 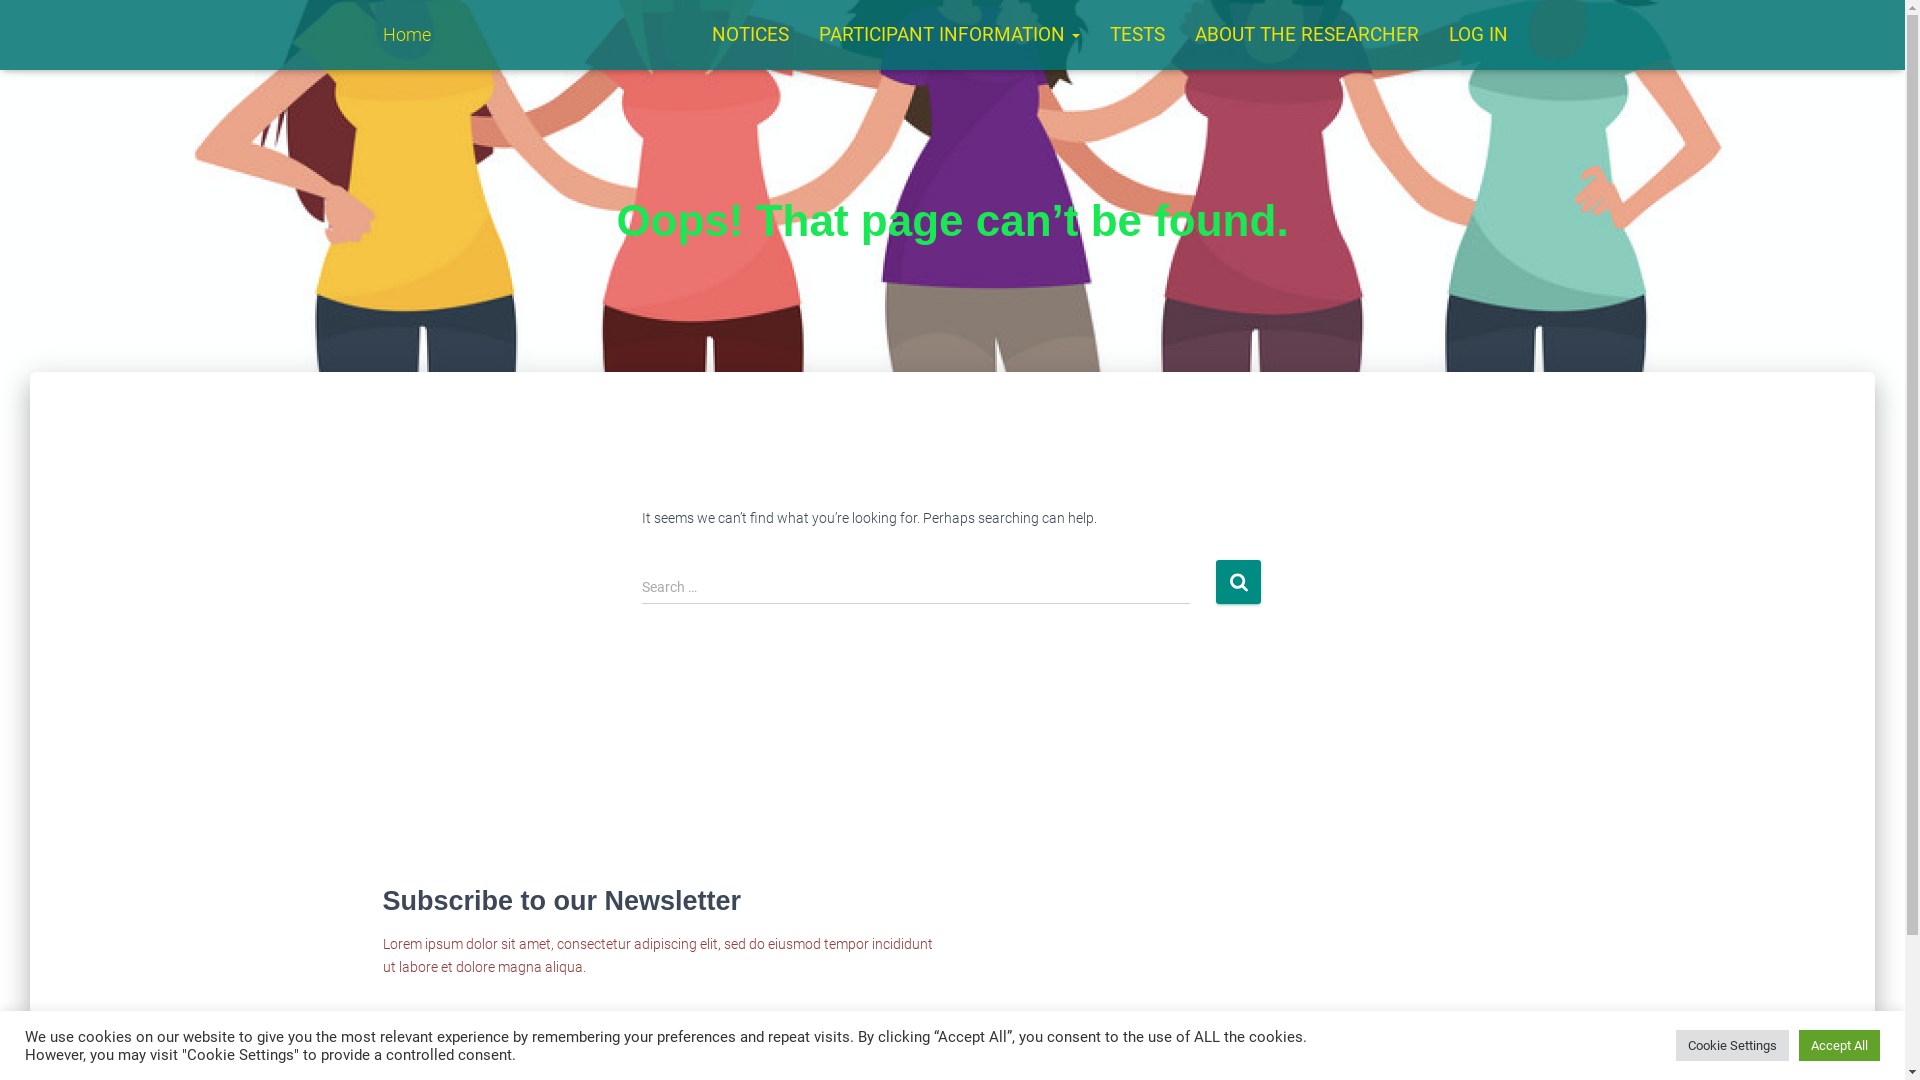 What do you see at coordinates (1840, 1046) in the screenshot?
I see `Accept All` at bounding box center [1840, 1046].